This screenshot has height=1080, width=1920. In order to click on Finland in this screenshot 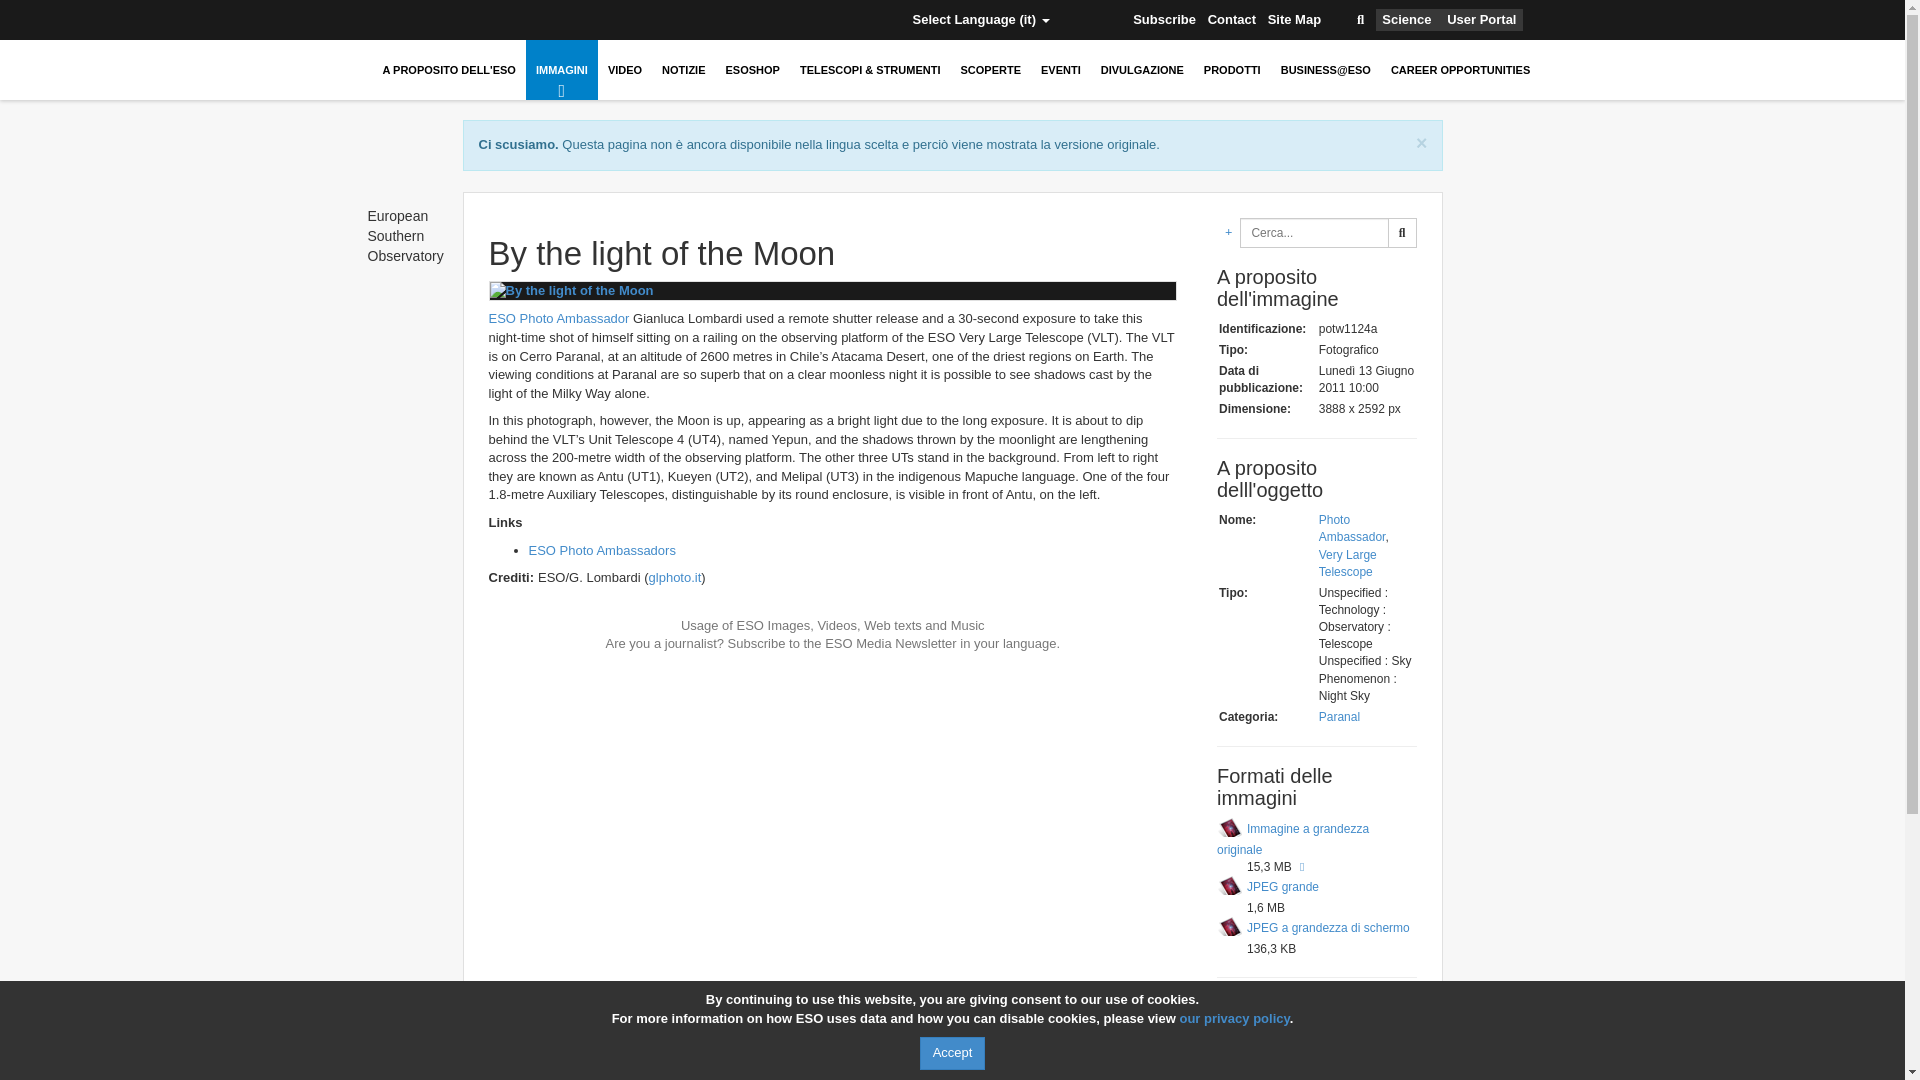, I will do `click(515, 20)`.